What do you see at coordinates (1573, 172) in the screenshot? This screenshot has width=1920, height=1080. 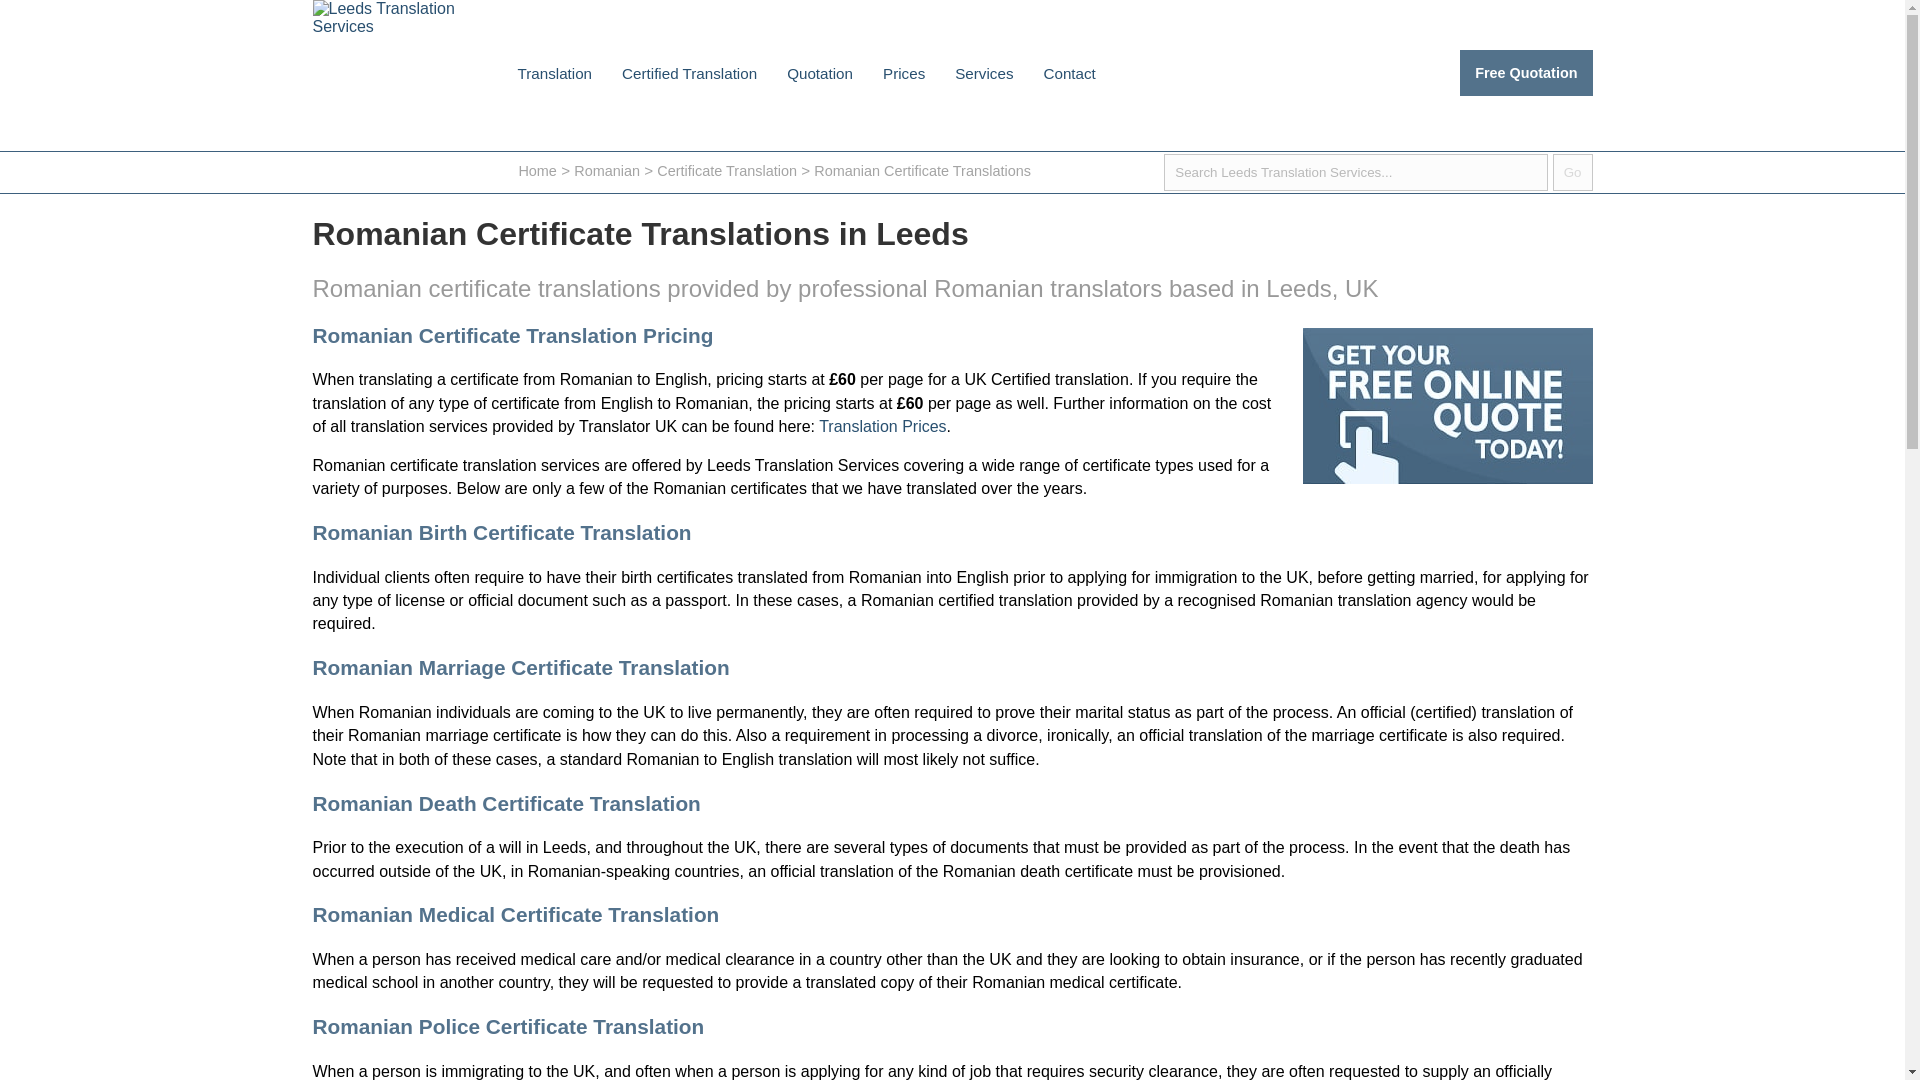 I see `Go` at bounding box center [1573, 172].